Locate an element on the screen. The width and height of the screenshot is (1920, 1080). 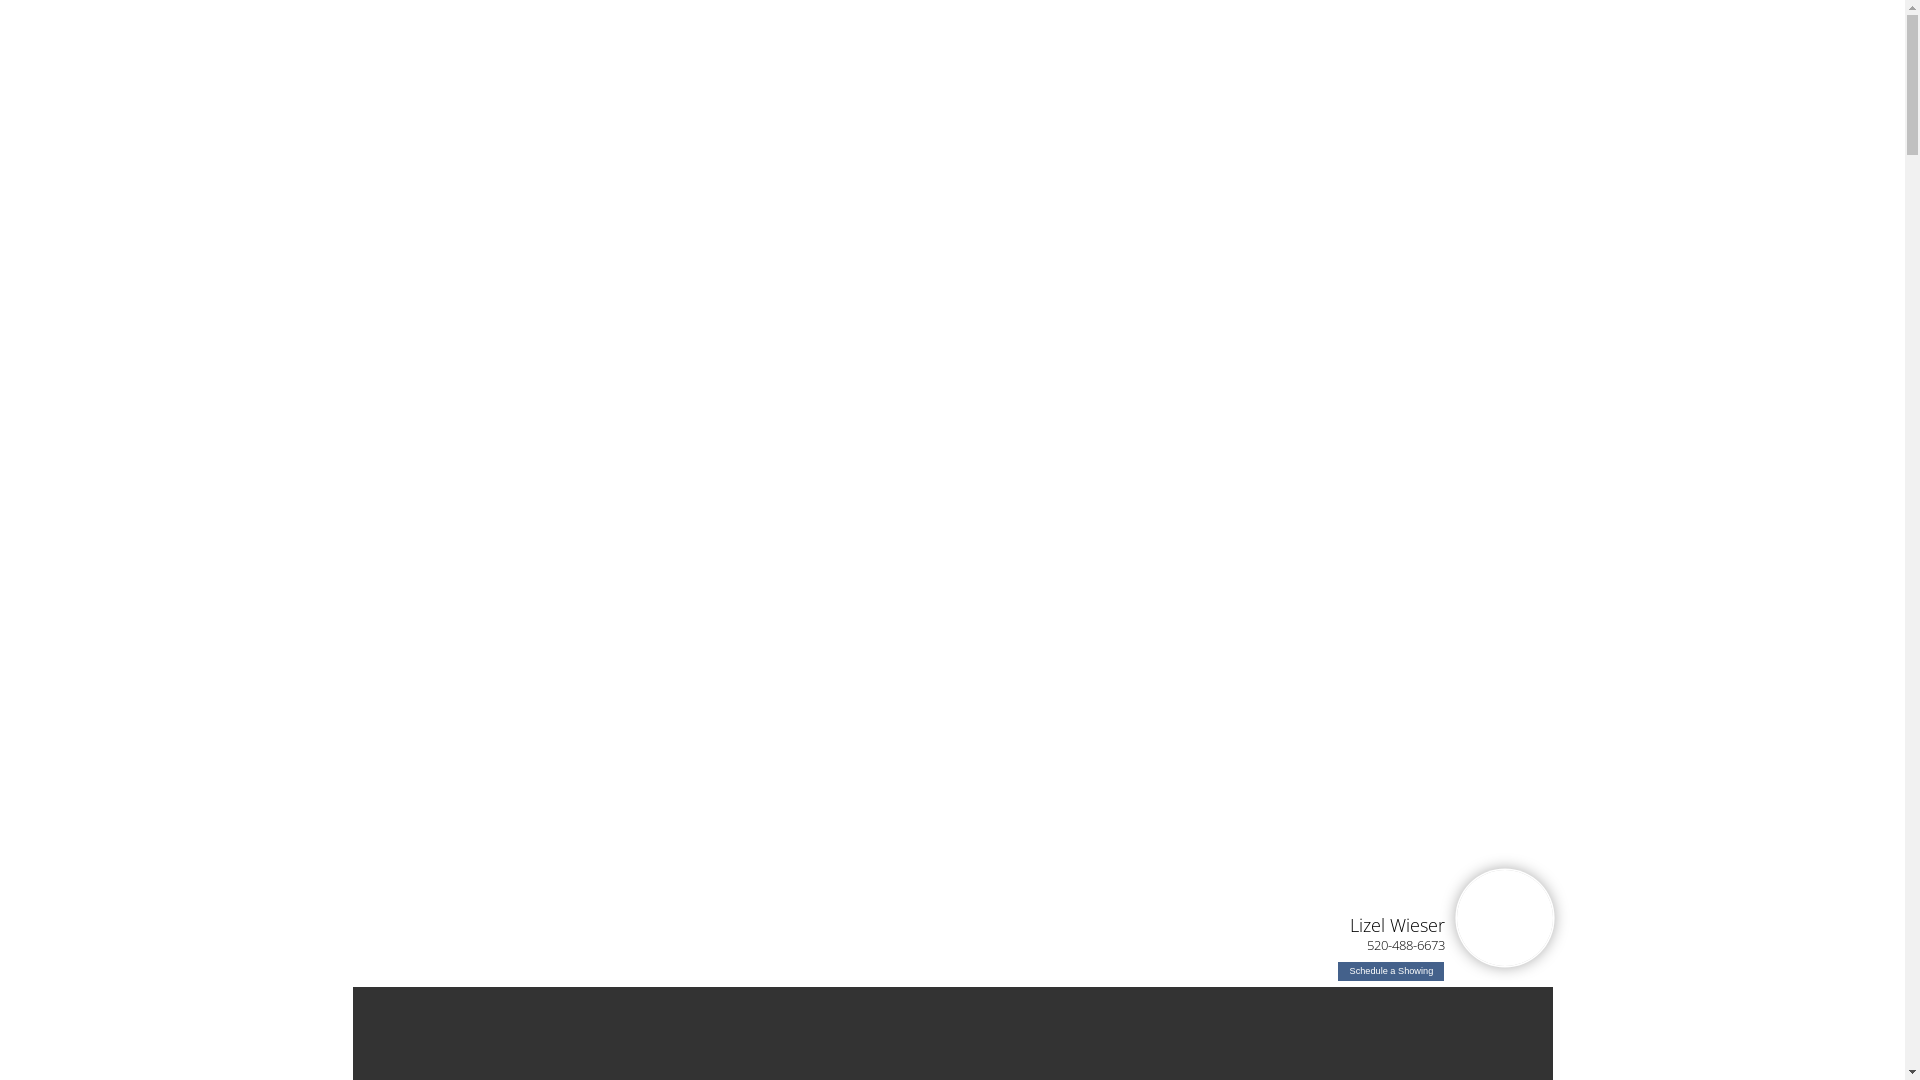
Lizel Wieser is located at coordinates (1398, 924).